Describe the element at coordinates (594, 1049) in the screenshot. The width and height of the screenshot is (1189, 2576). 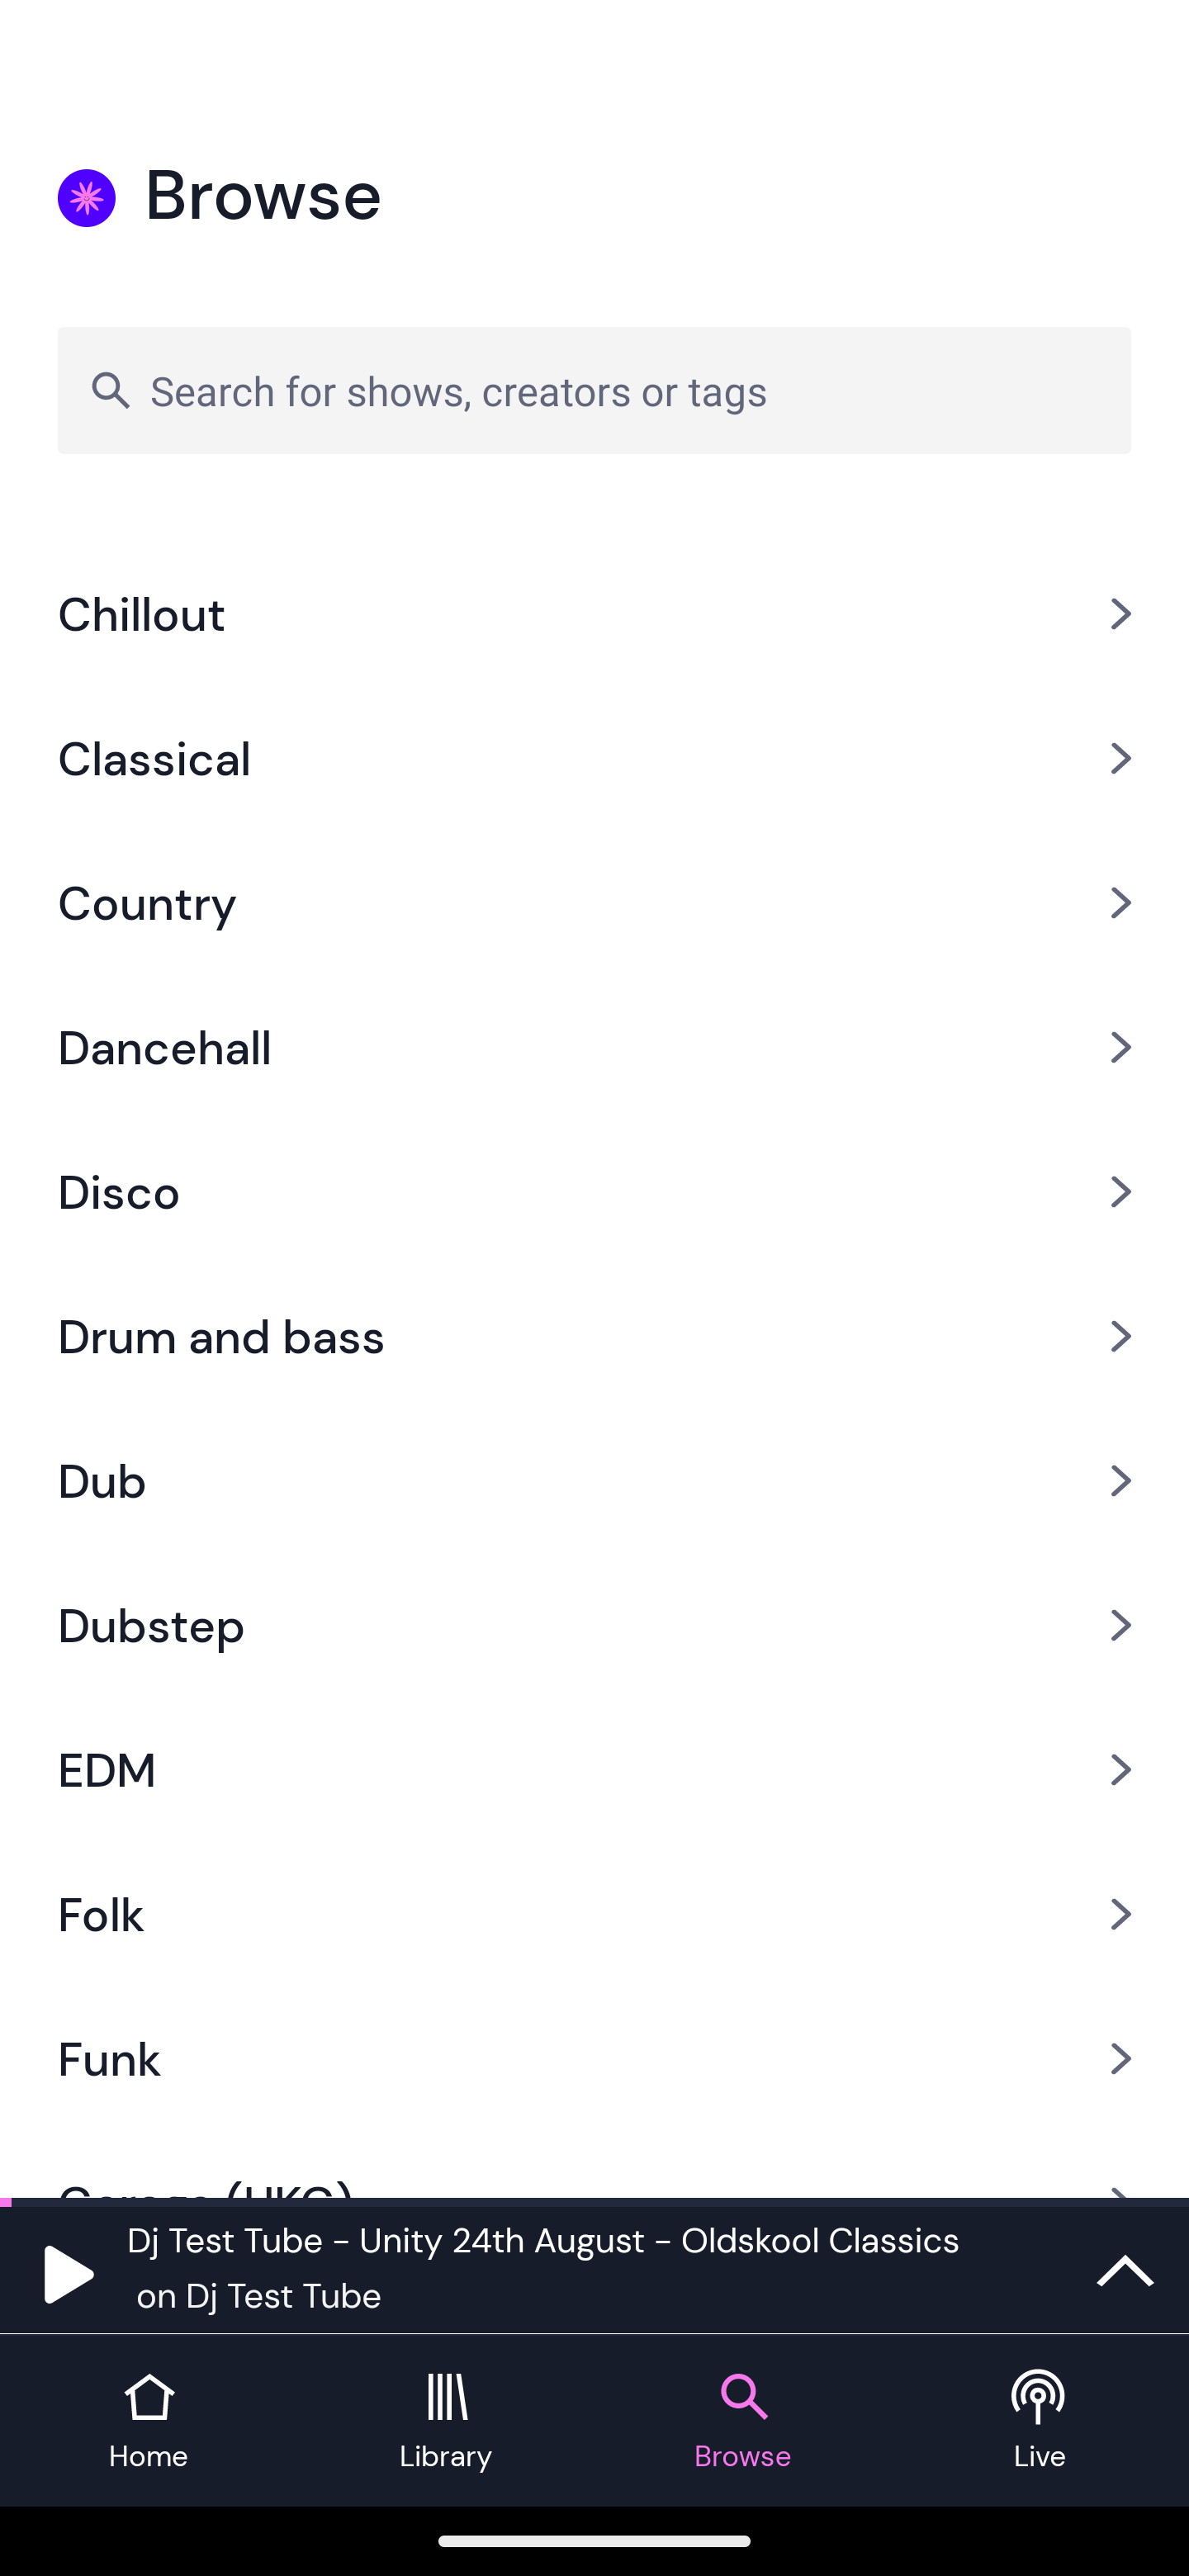
I see `Dancehall` at that location.